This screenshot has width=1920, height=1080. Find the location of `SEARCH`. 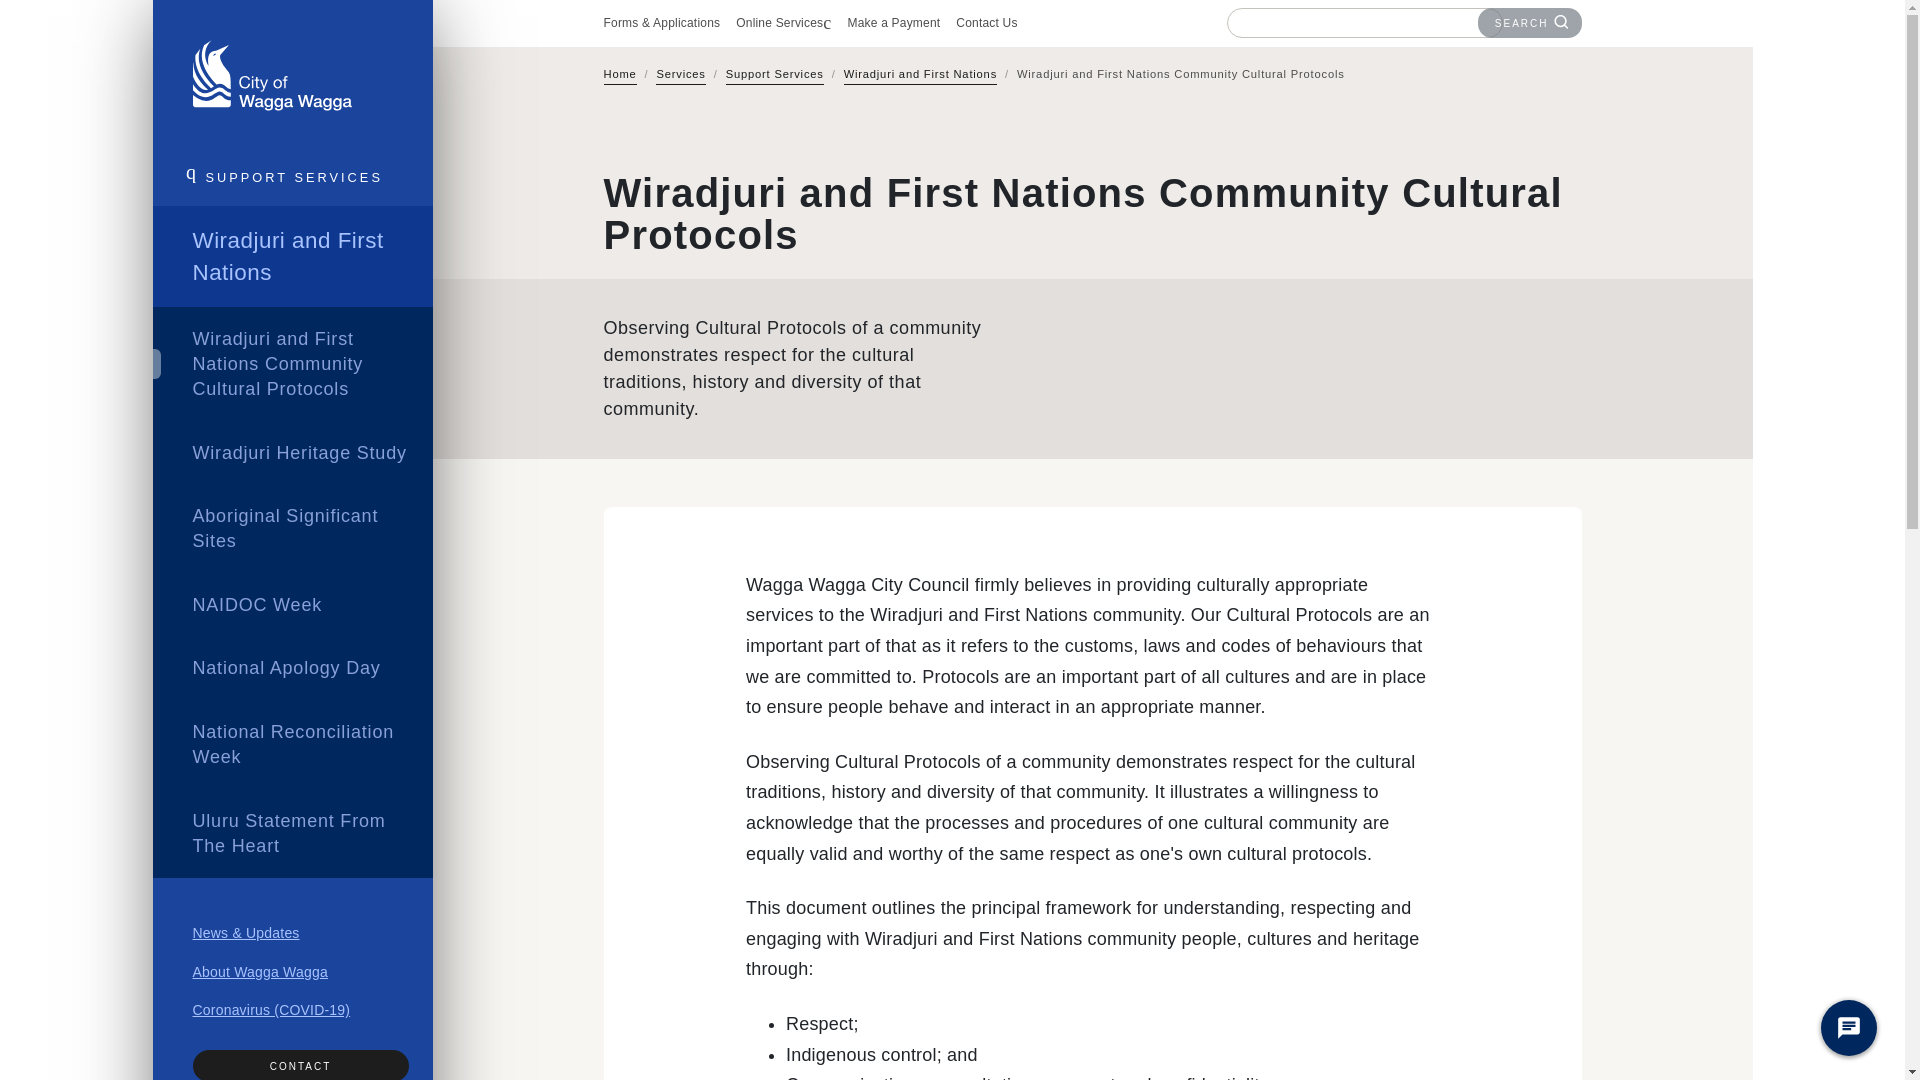

SEARCH is located at coordinates (1530, 22).